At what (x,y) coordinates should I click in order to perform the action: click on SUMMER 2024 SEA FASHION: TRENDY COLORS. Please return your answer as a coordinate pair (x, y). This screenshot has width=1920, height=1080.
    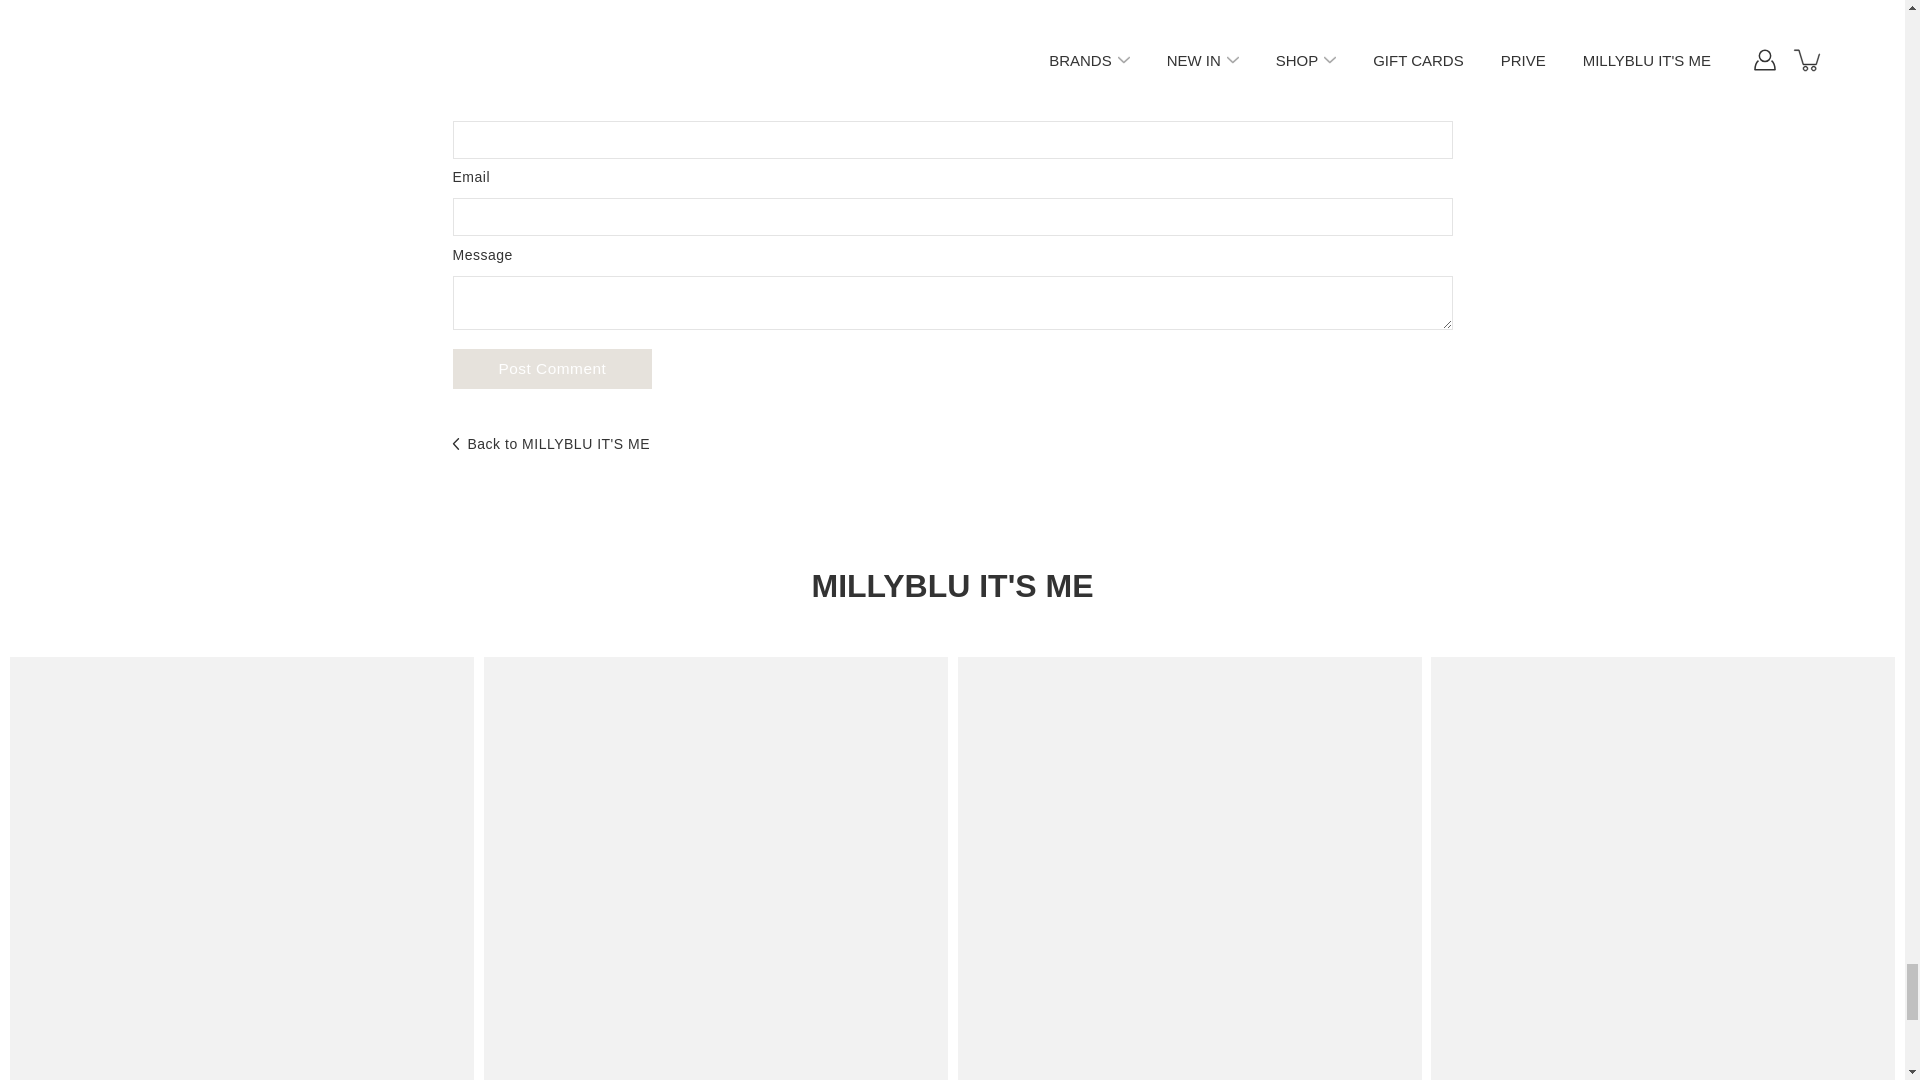
    Looking at the image, I should click on (242, 868).